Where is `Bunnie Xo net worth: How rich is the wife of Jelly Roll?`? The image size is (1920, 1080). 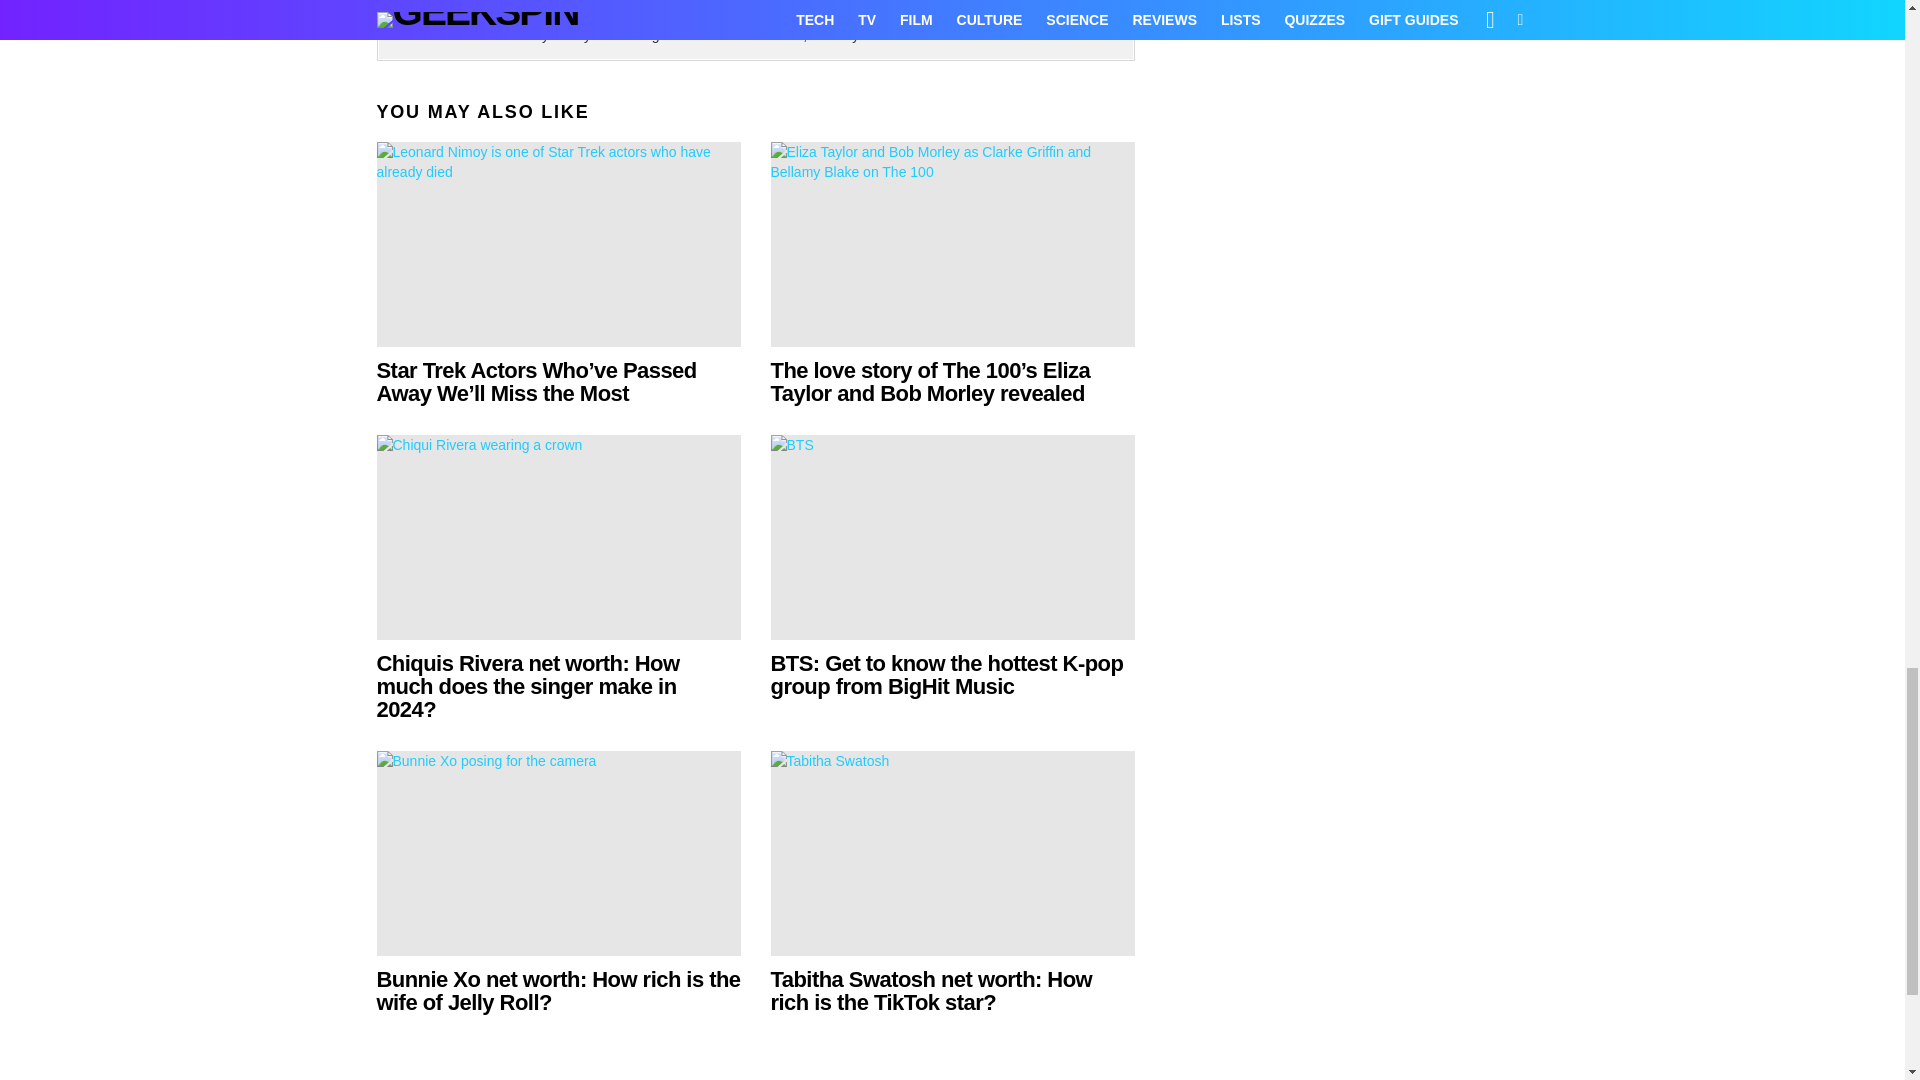
Bunnie Xo net worth: How rich is the wife of Jelly Roll? is located at coordinates (558, 990).